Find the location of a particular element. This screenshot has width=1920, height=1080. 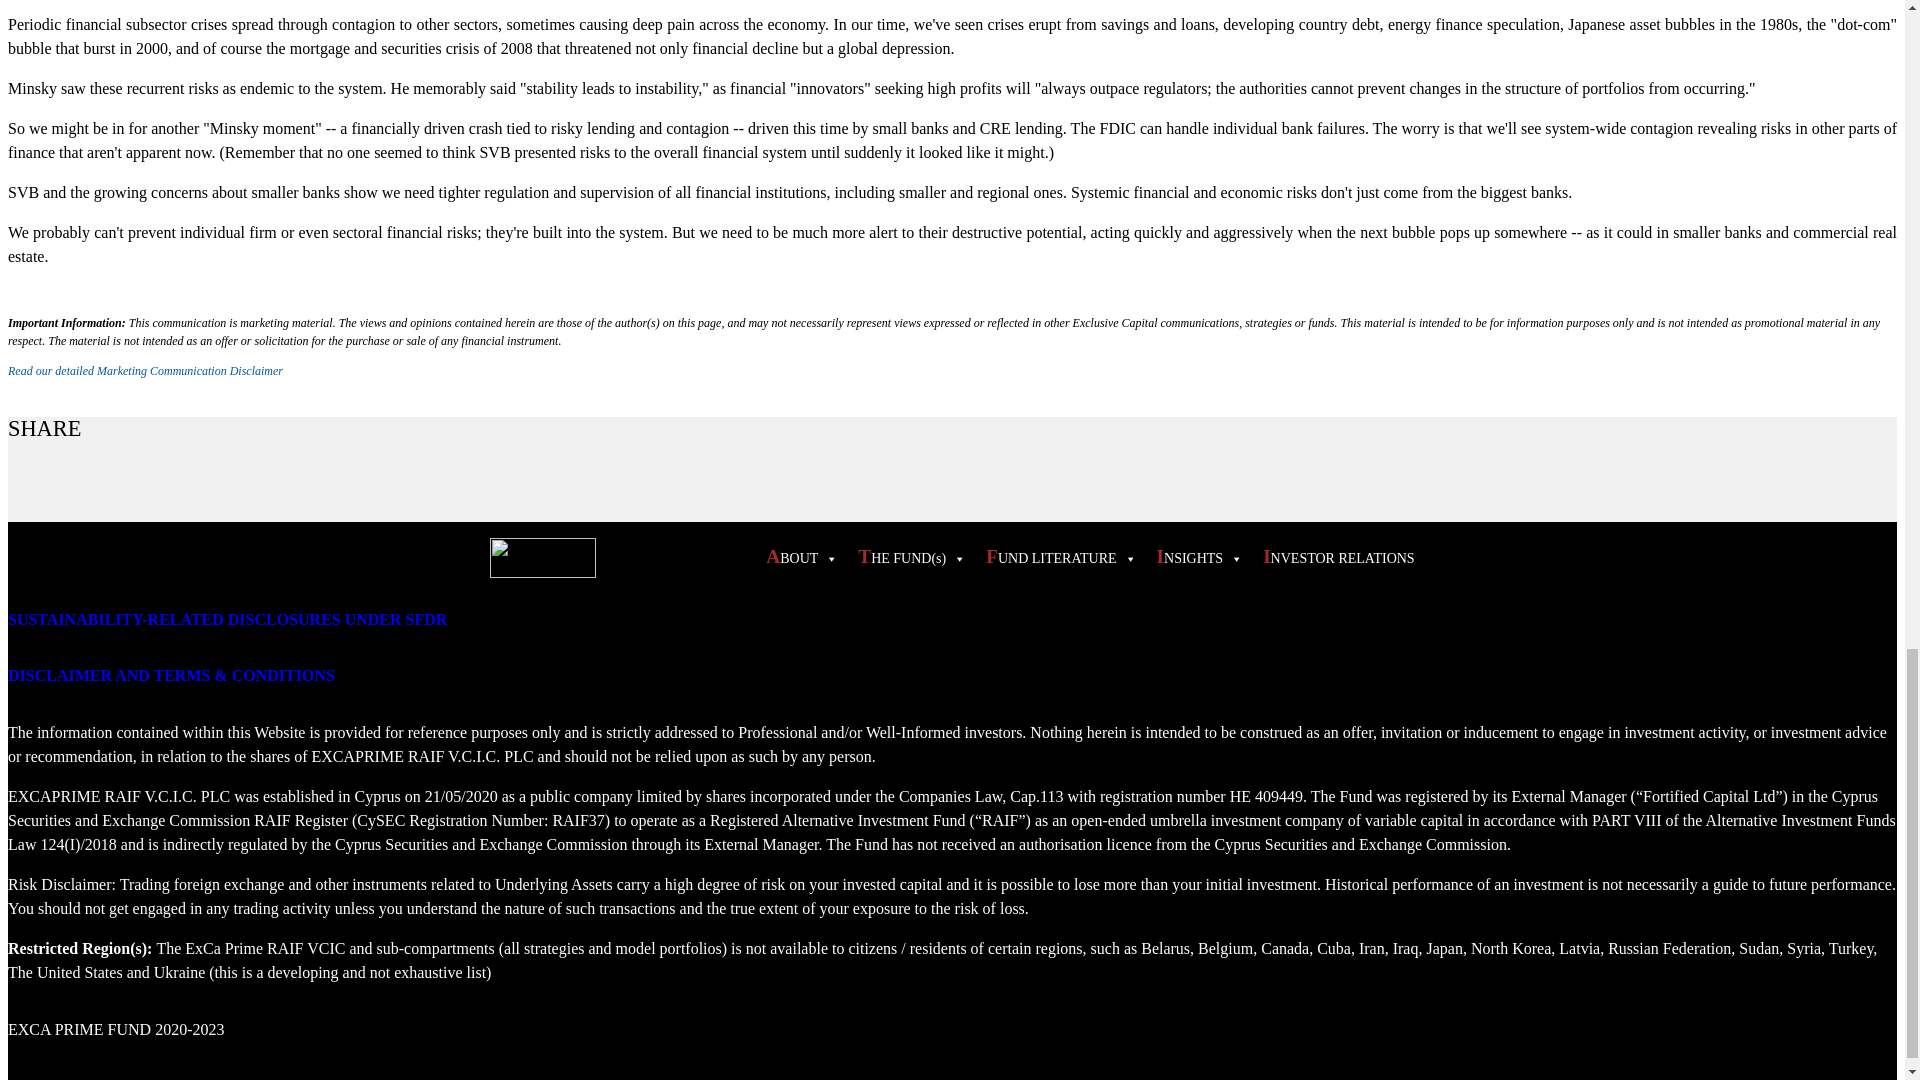

ABOUT is located at coordinates (796, 556).